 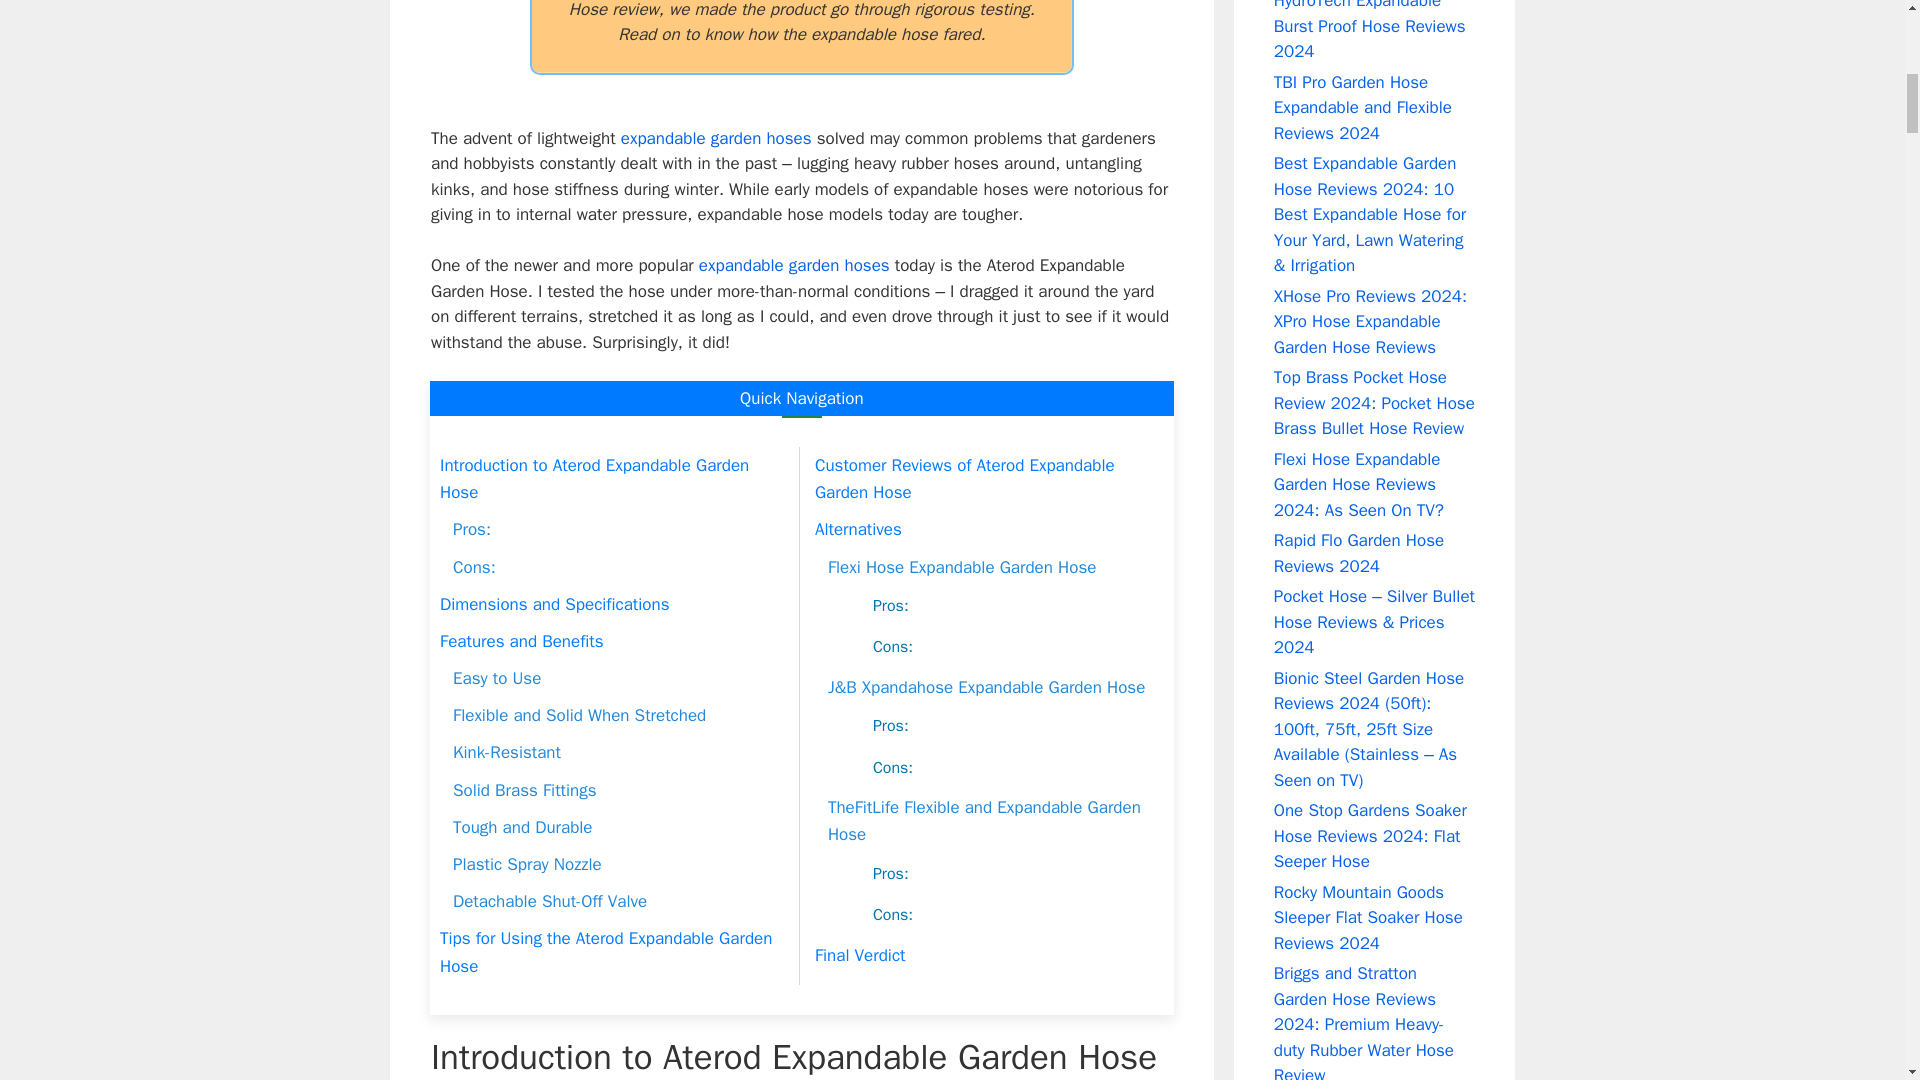 What do you see at coordinates (860, 954) in the screenshot?
I see `Final Verdict` at bounding box center [860, 954].